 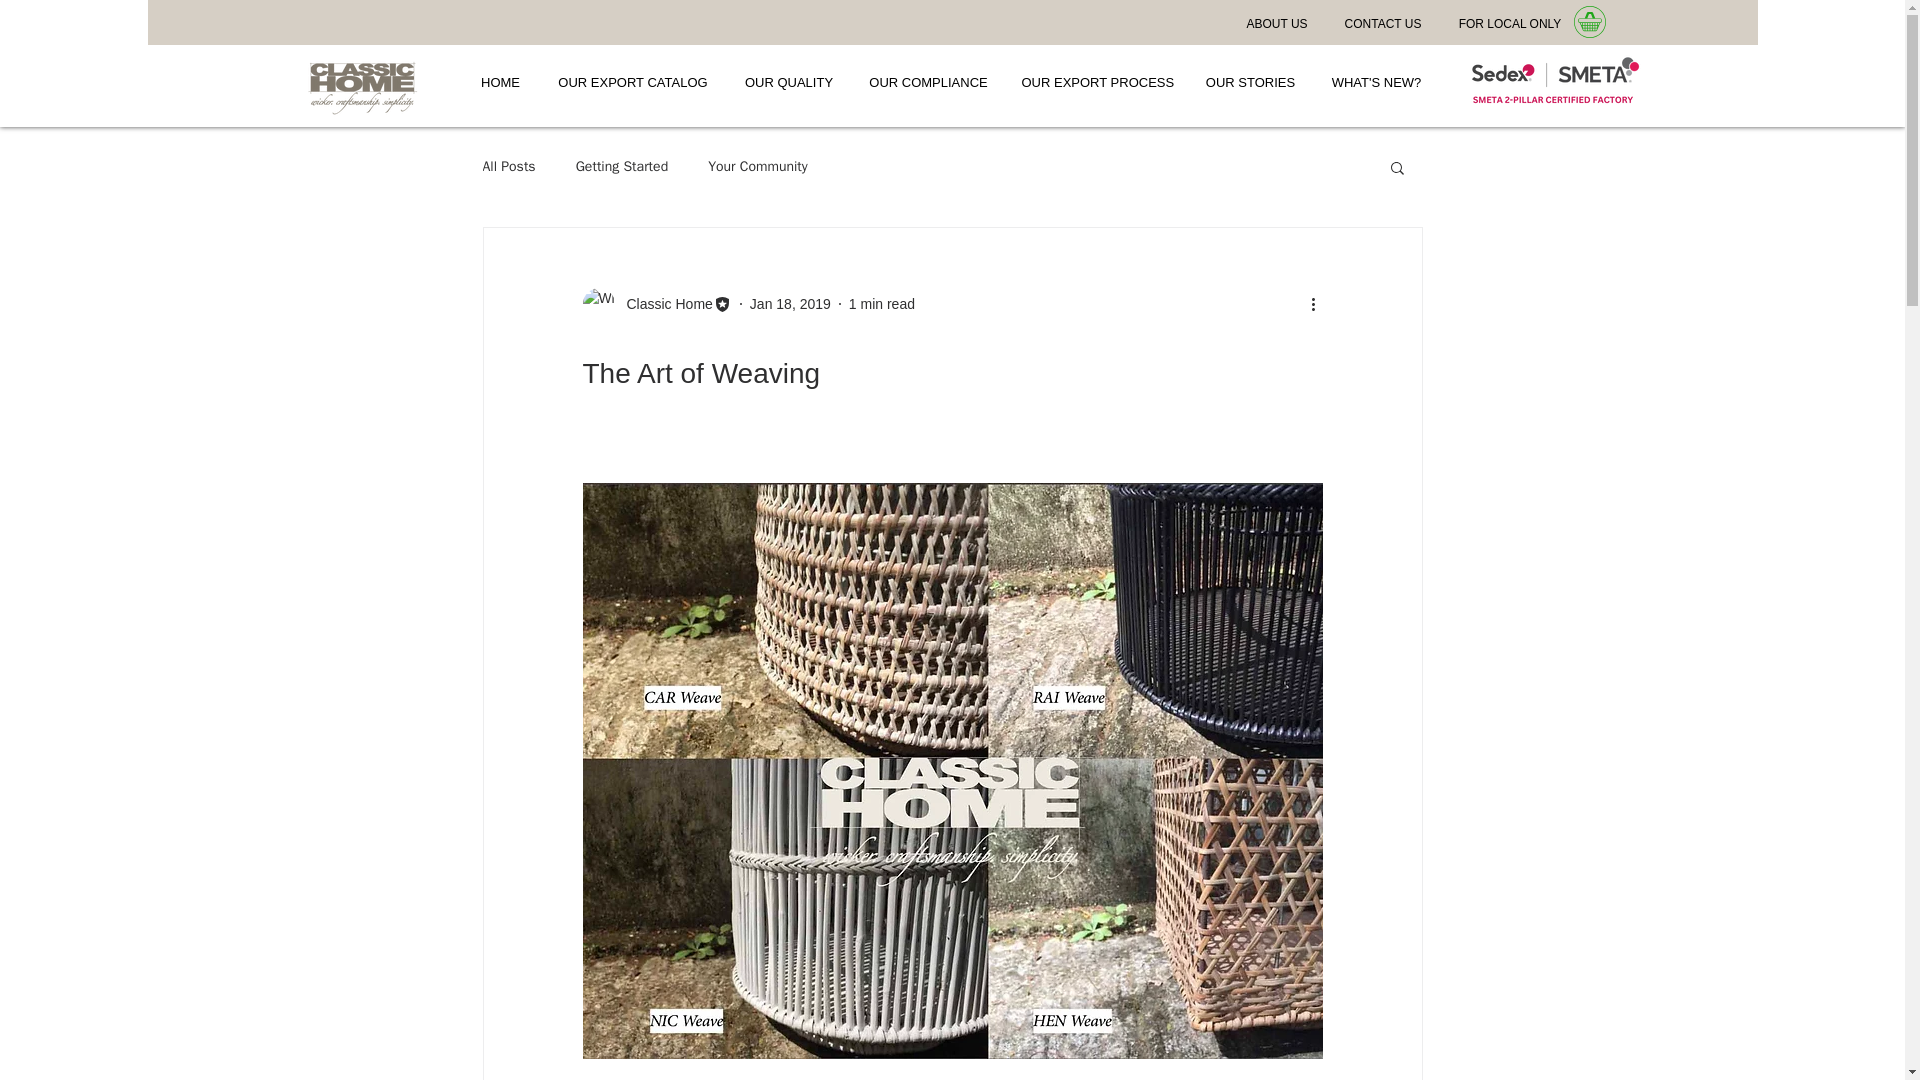 What do you see at coordinates (656, 304) in the screenshot?
I see `Classic Home` at bounding box center [656, 304].